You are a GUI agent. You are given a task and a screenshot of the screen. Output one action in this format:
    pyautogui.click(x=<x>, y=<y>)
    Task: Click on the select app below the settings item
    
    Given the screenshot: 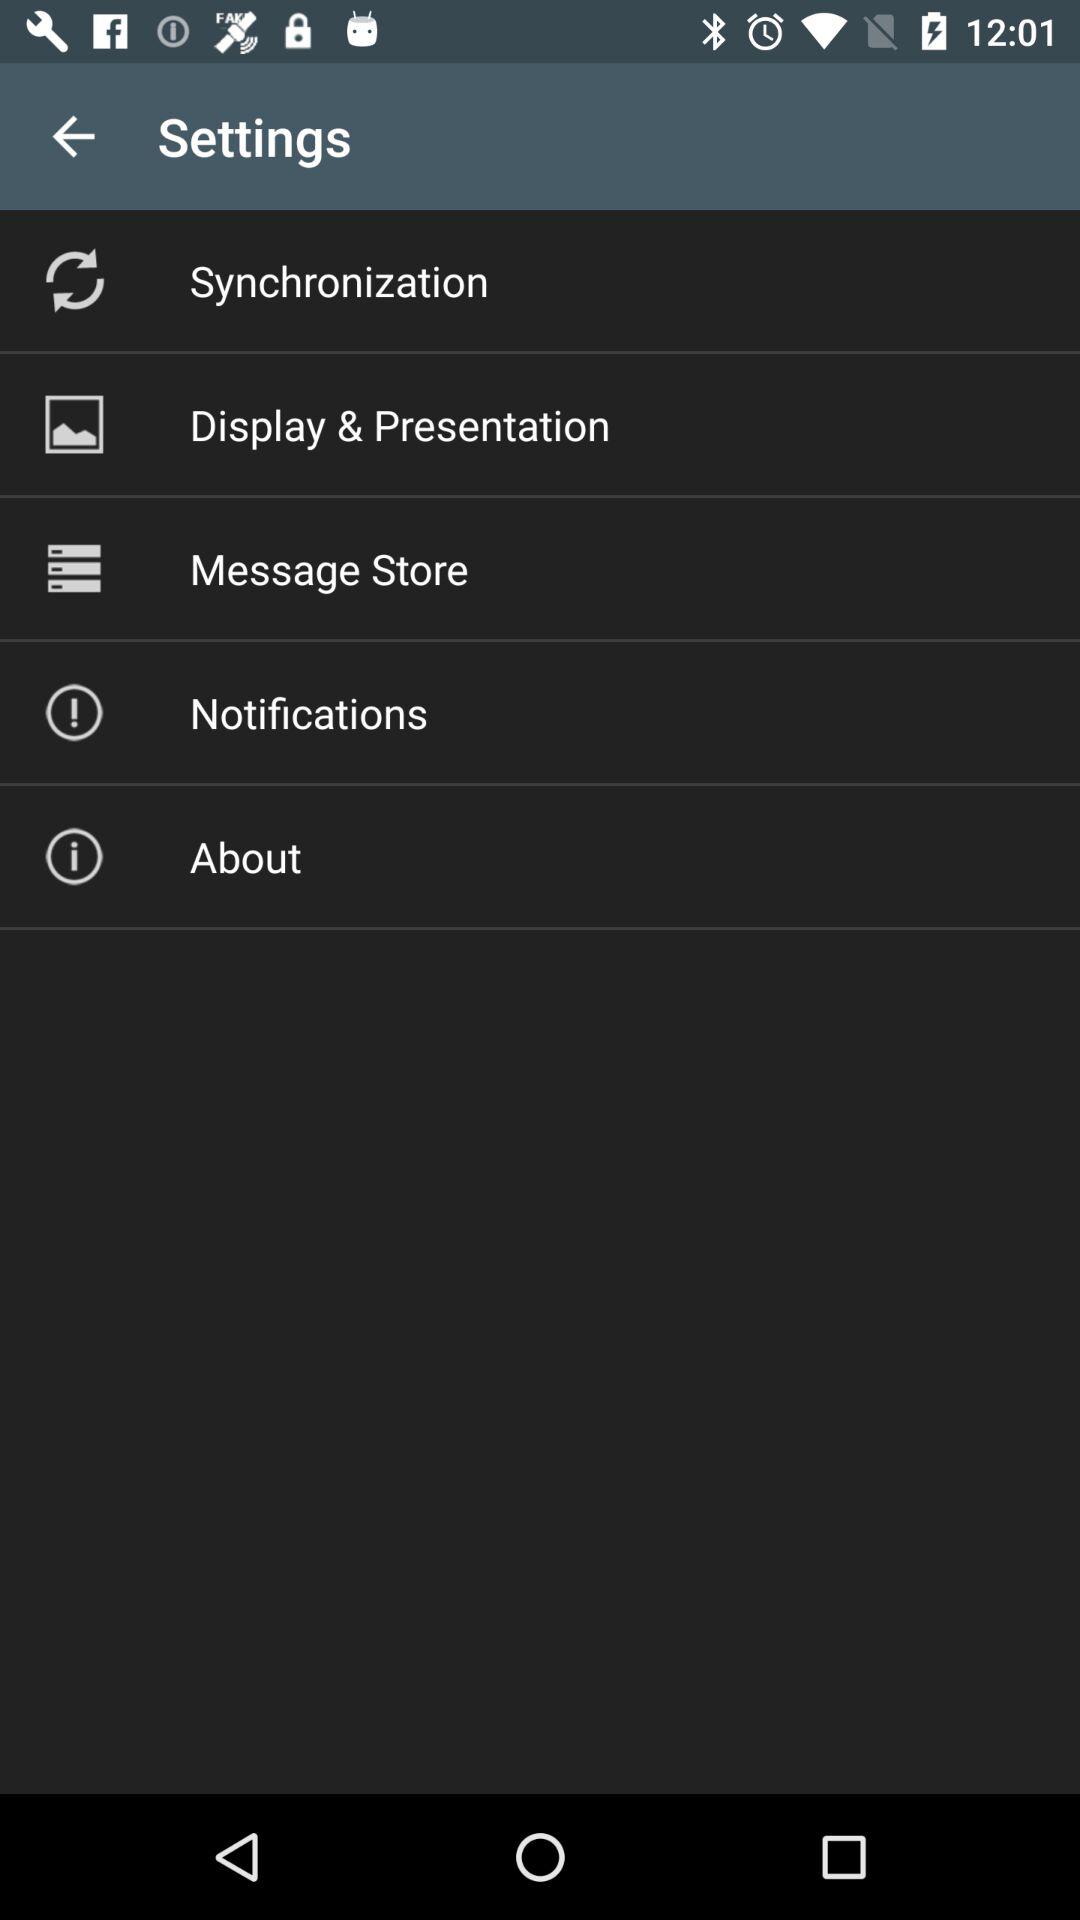 What is the action you would take?
    pyautogui.click(x=338, y=280)
    